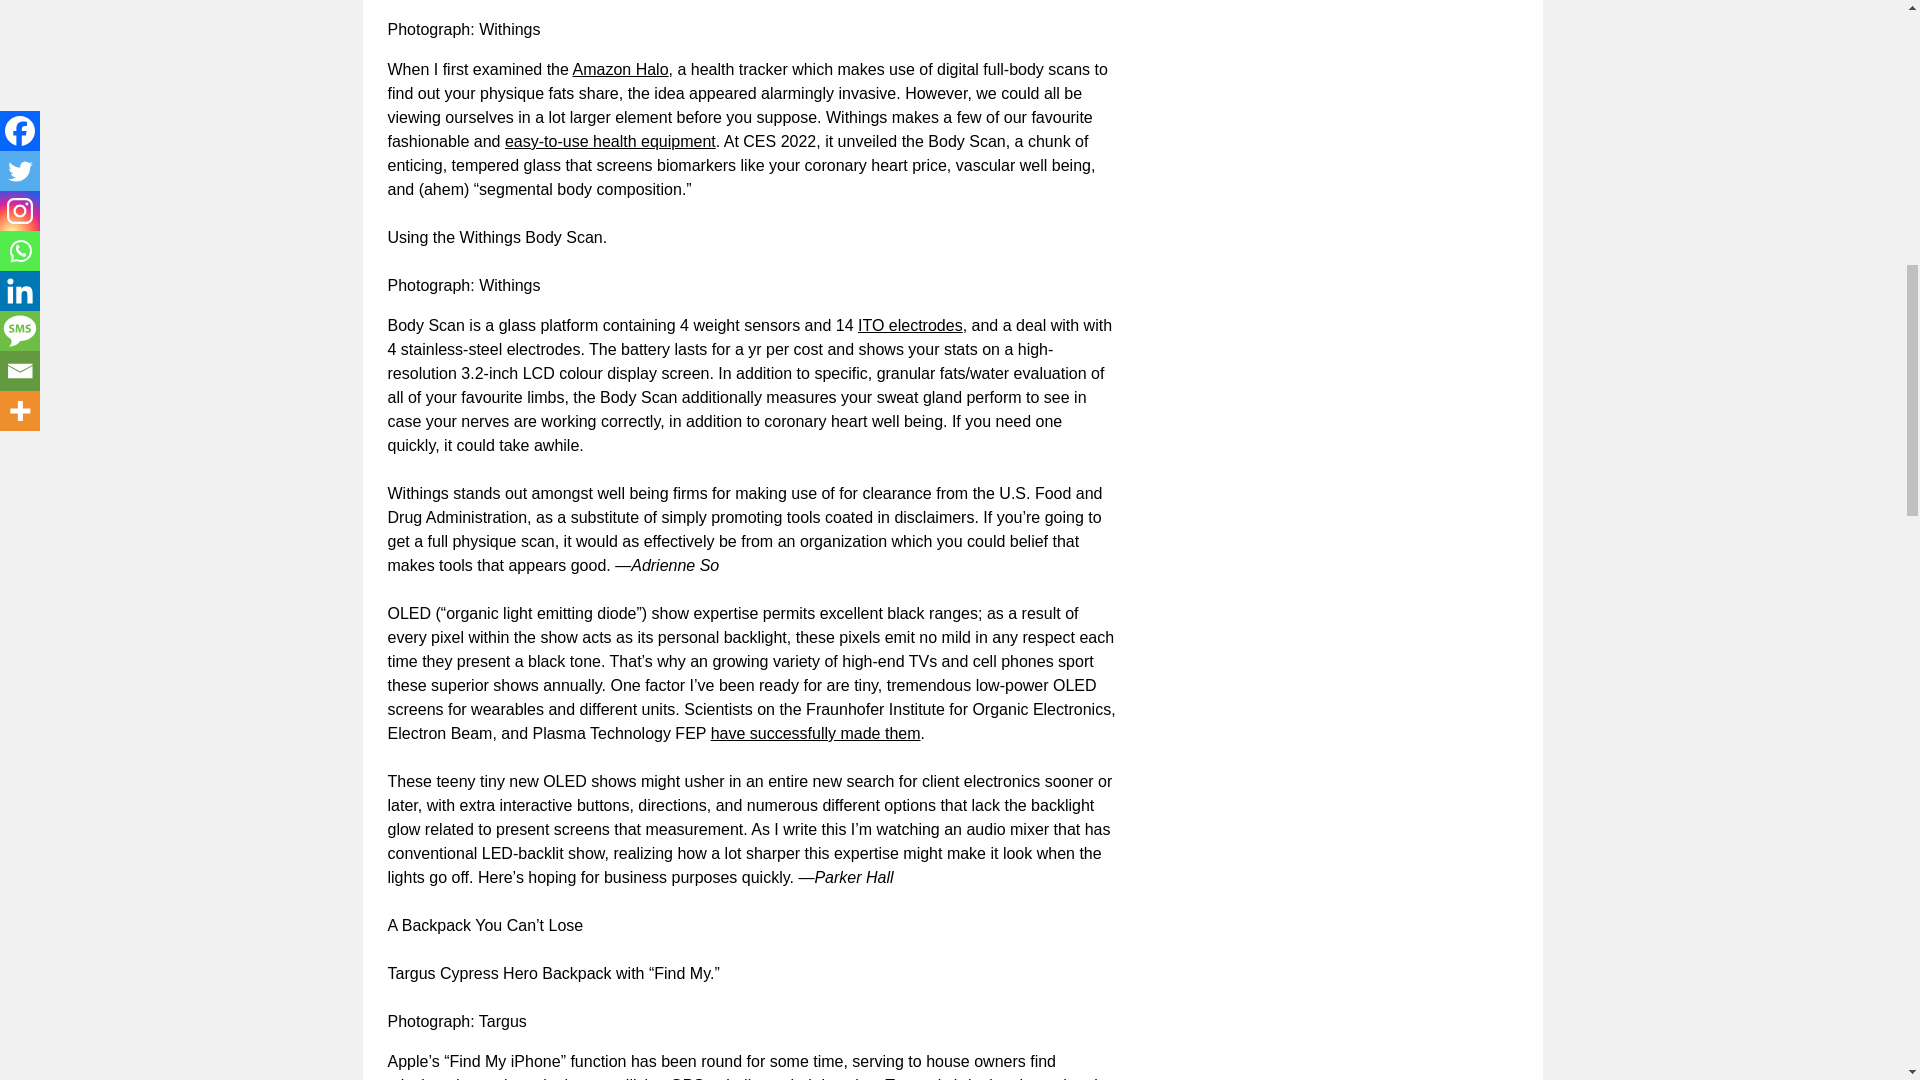 Image resolution: width=1920 pixels, height=1080 pixels. I want to click on Amazon Halo, so click(620, 68).